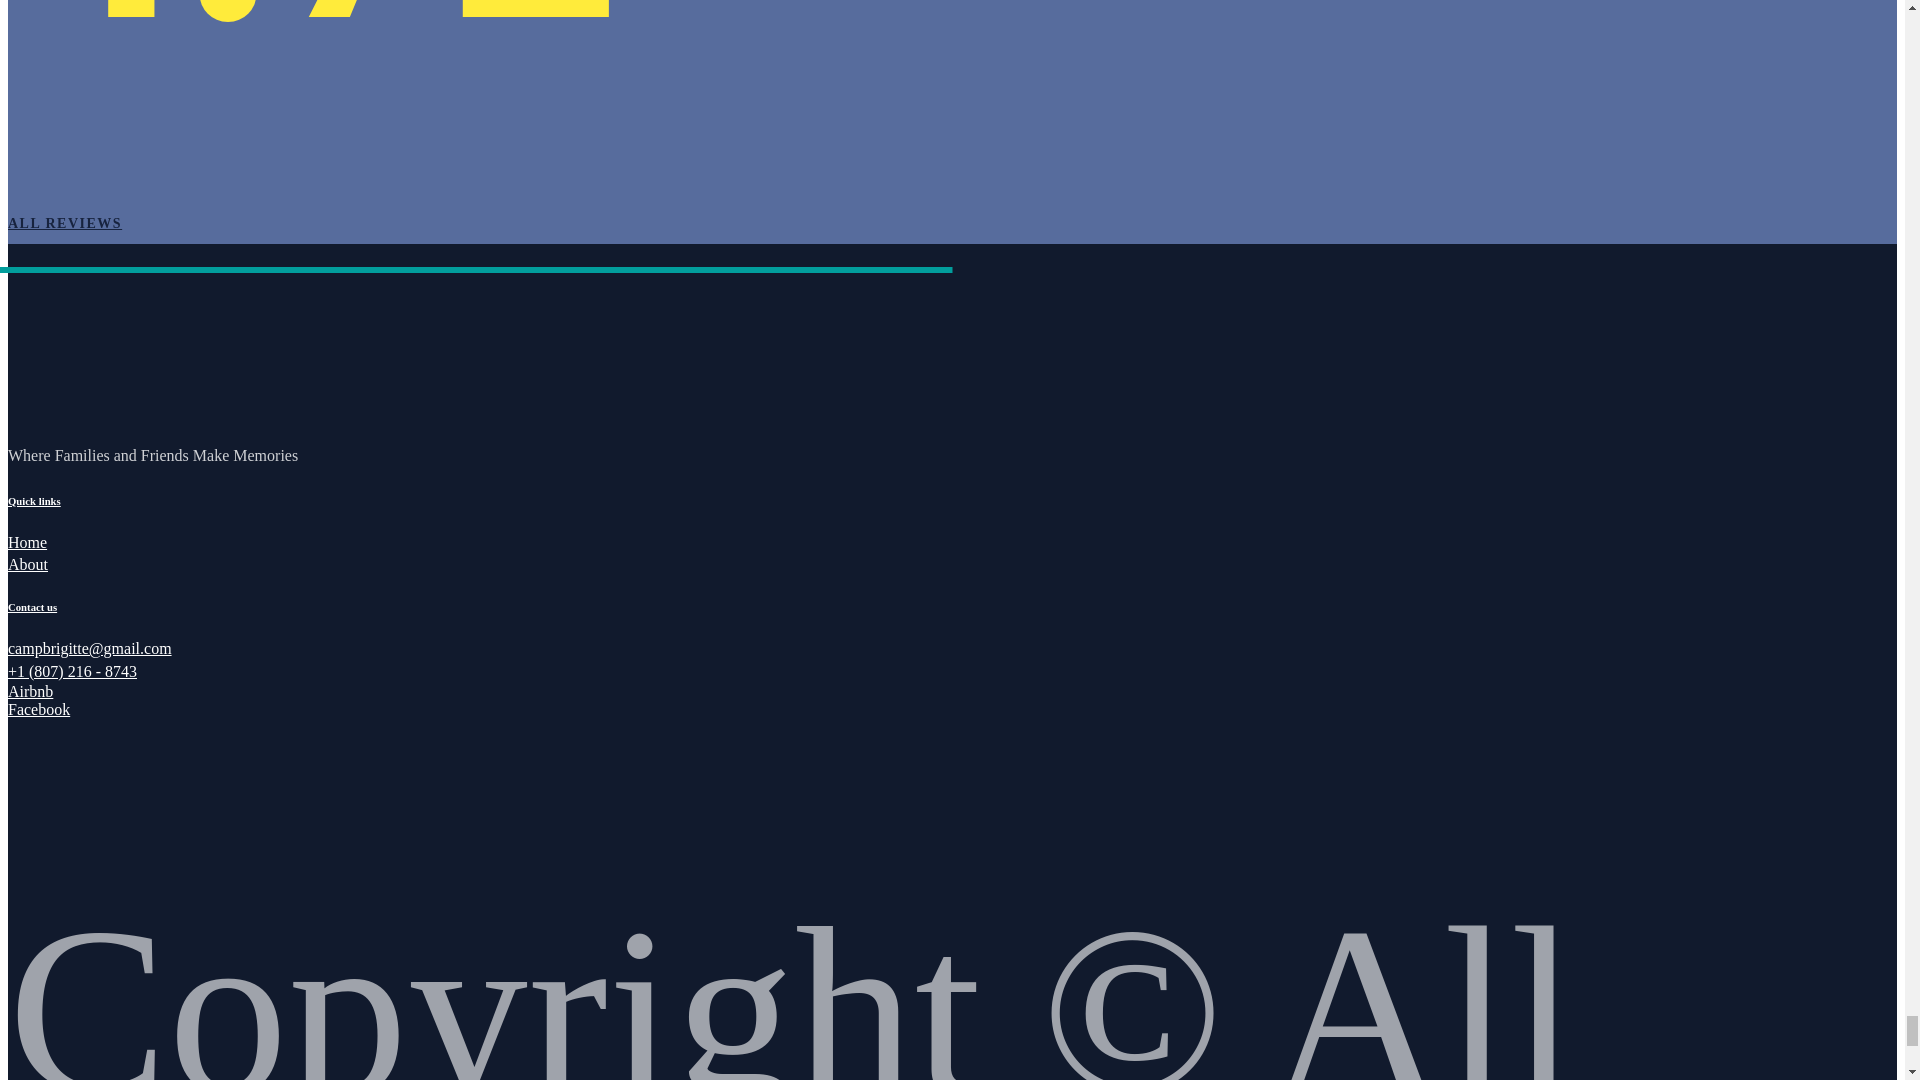 This screenshot has width=1920, height=1080. I want to click on Facebook, so click(38, 709).